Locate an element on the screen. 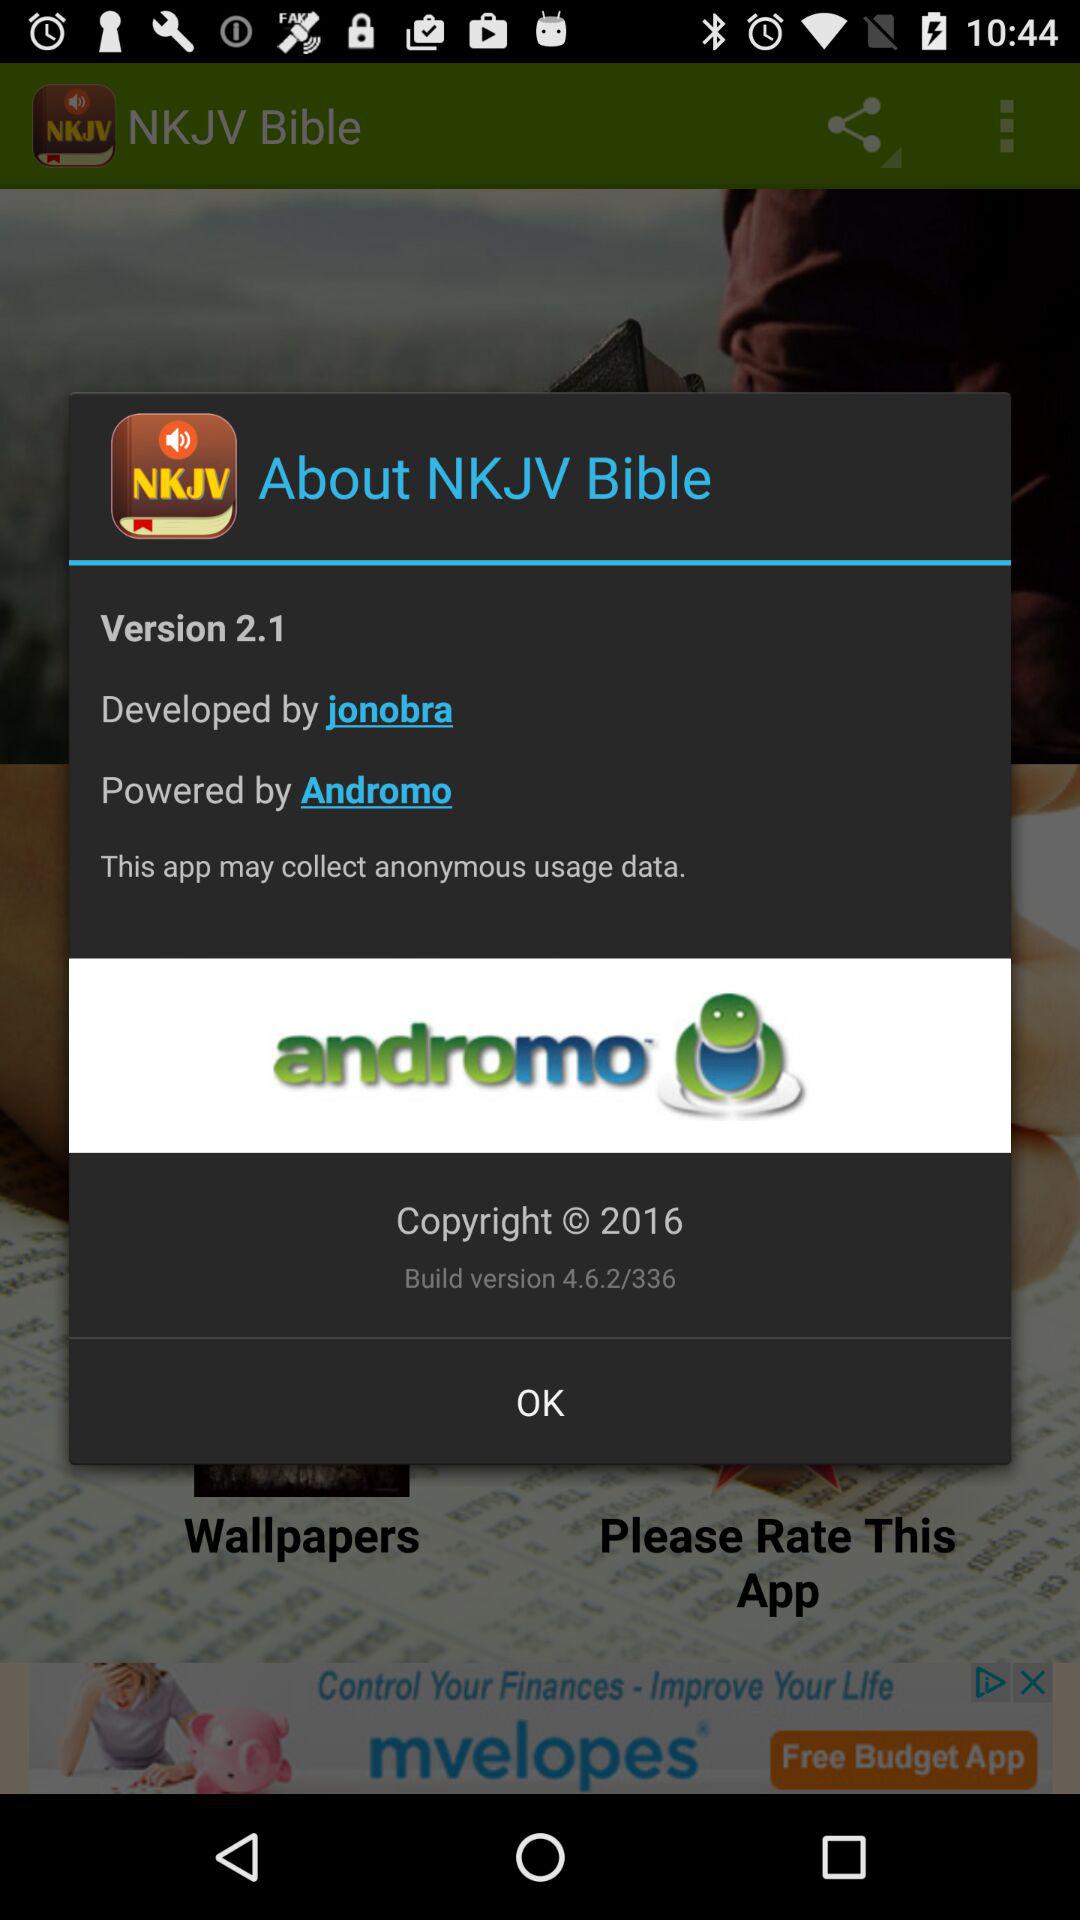  swipe to ok button is located at coordinates (540, 1401).